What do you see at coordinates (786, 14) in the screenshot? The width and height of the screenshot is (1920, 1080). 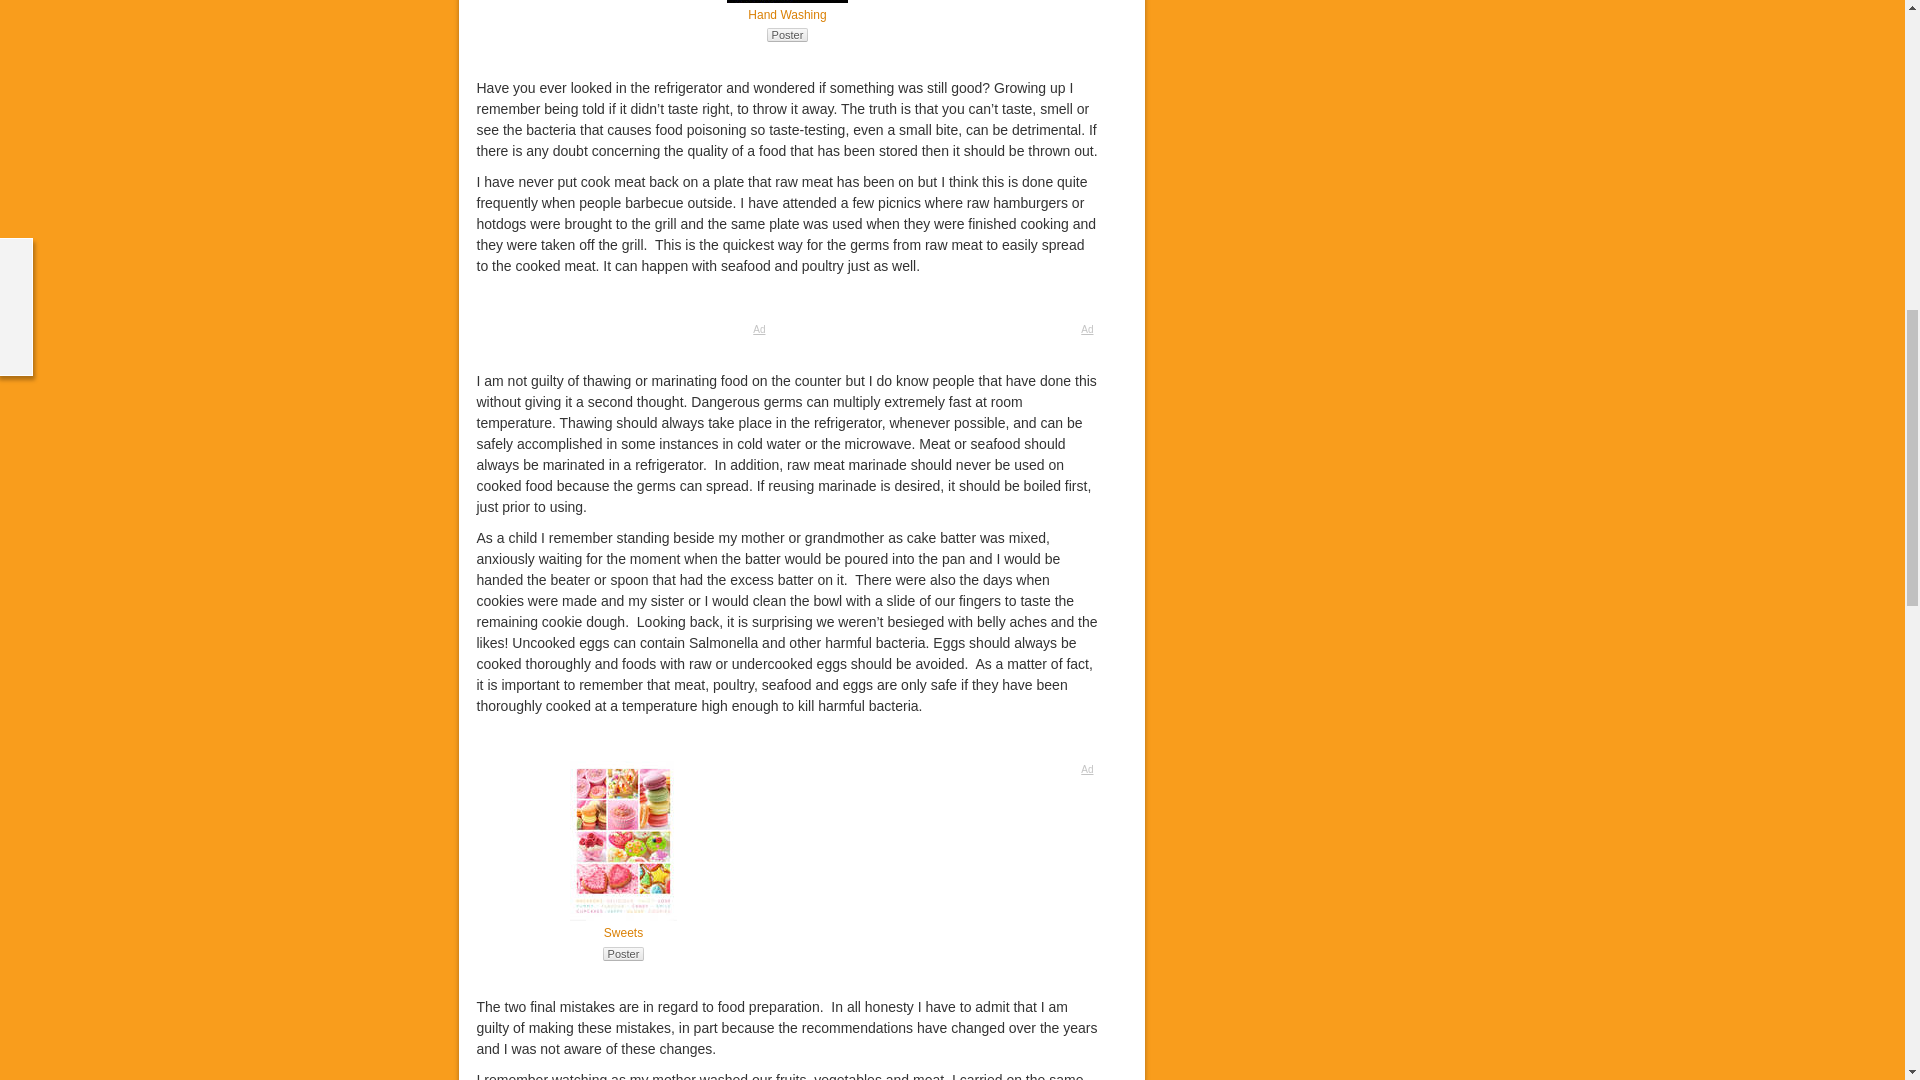 I see `Hand Washing` at bounding box center [786, 14].